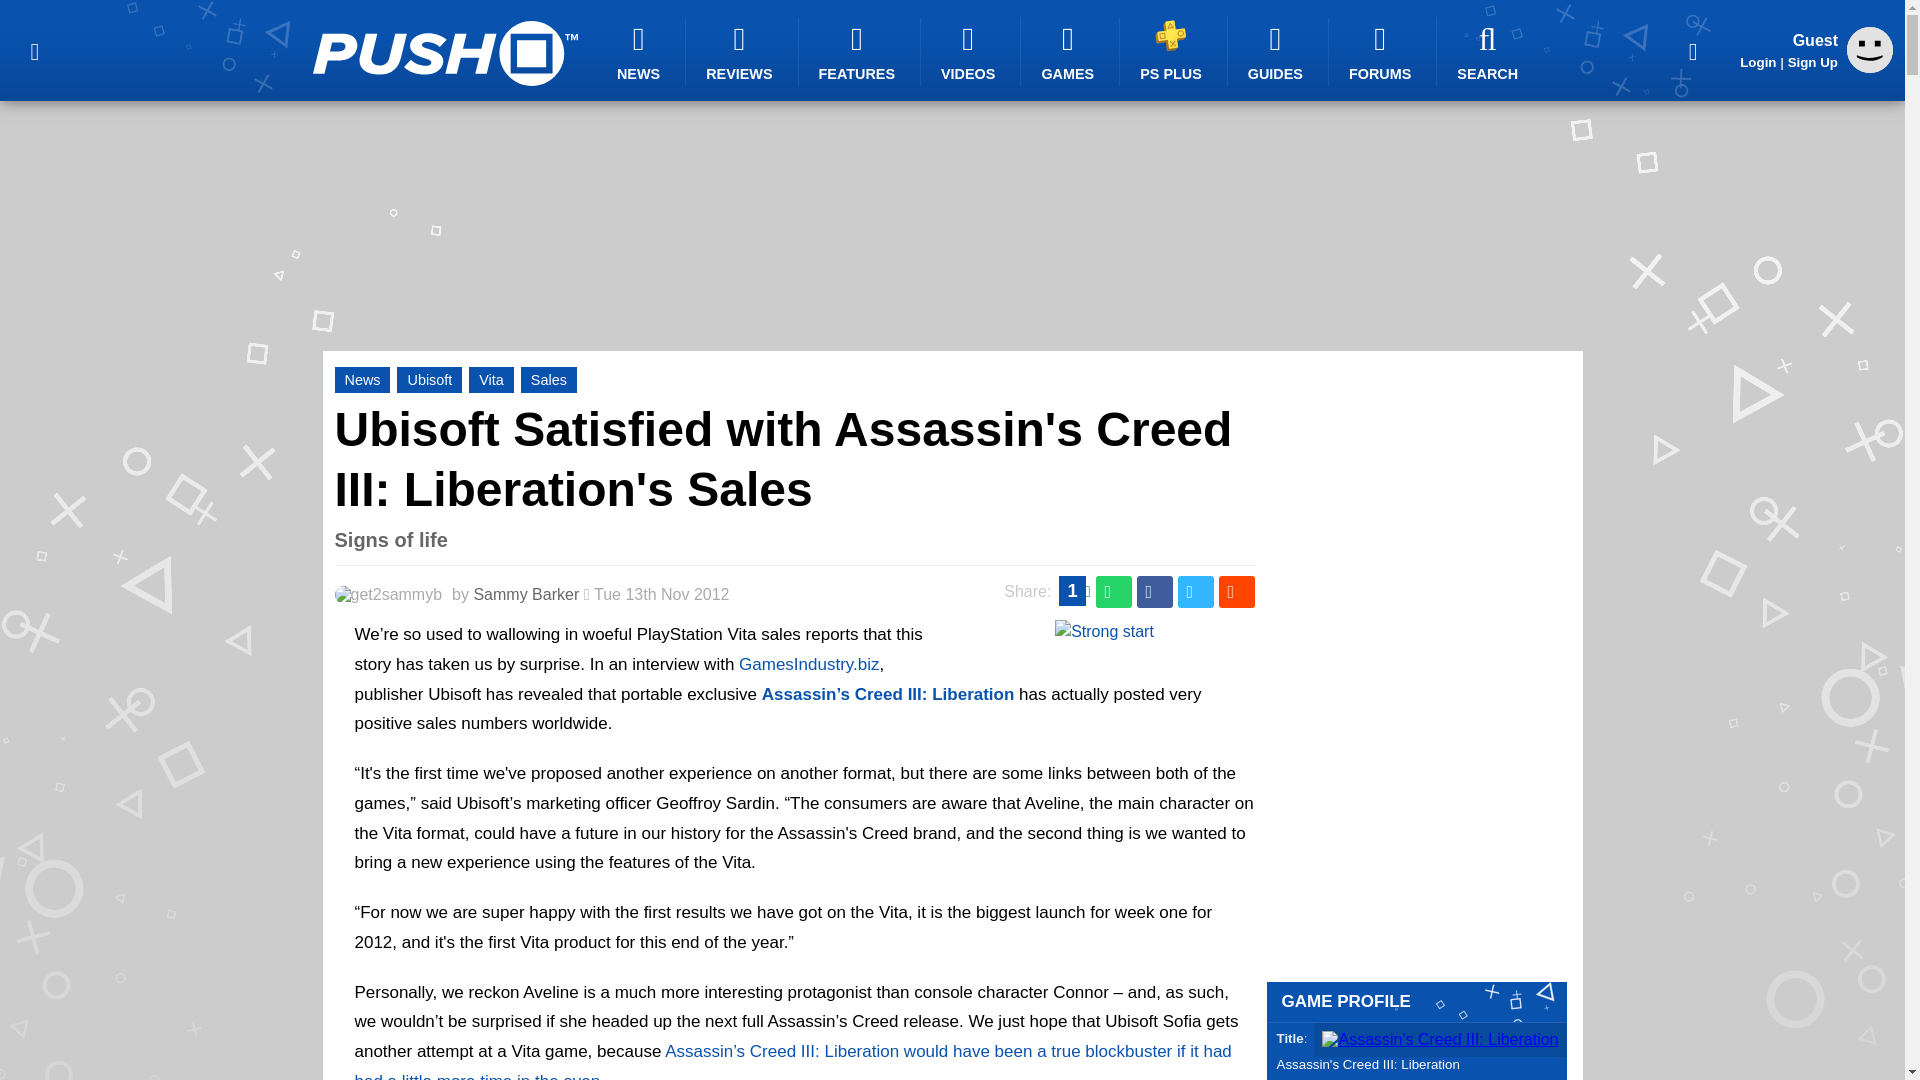  Describe the element at coordinates (526, 594) in the screenshot. I see `Sammy Barker` at that location.